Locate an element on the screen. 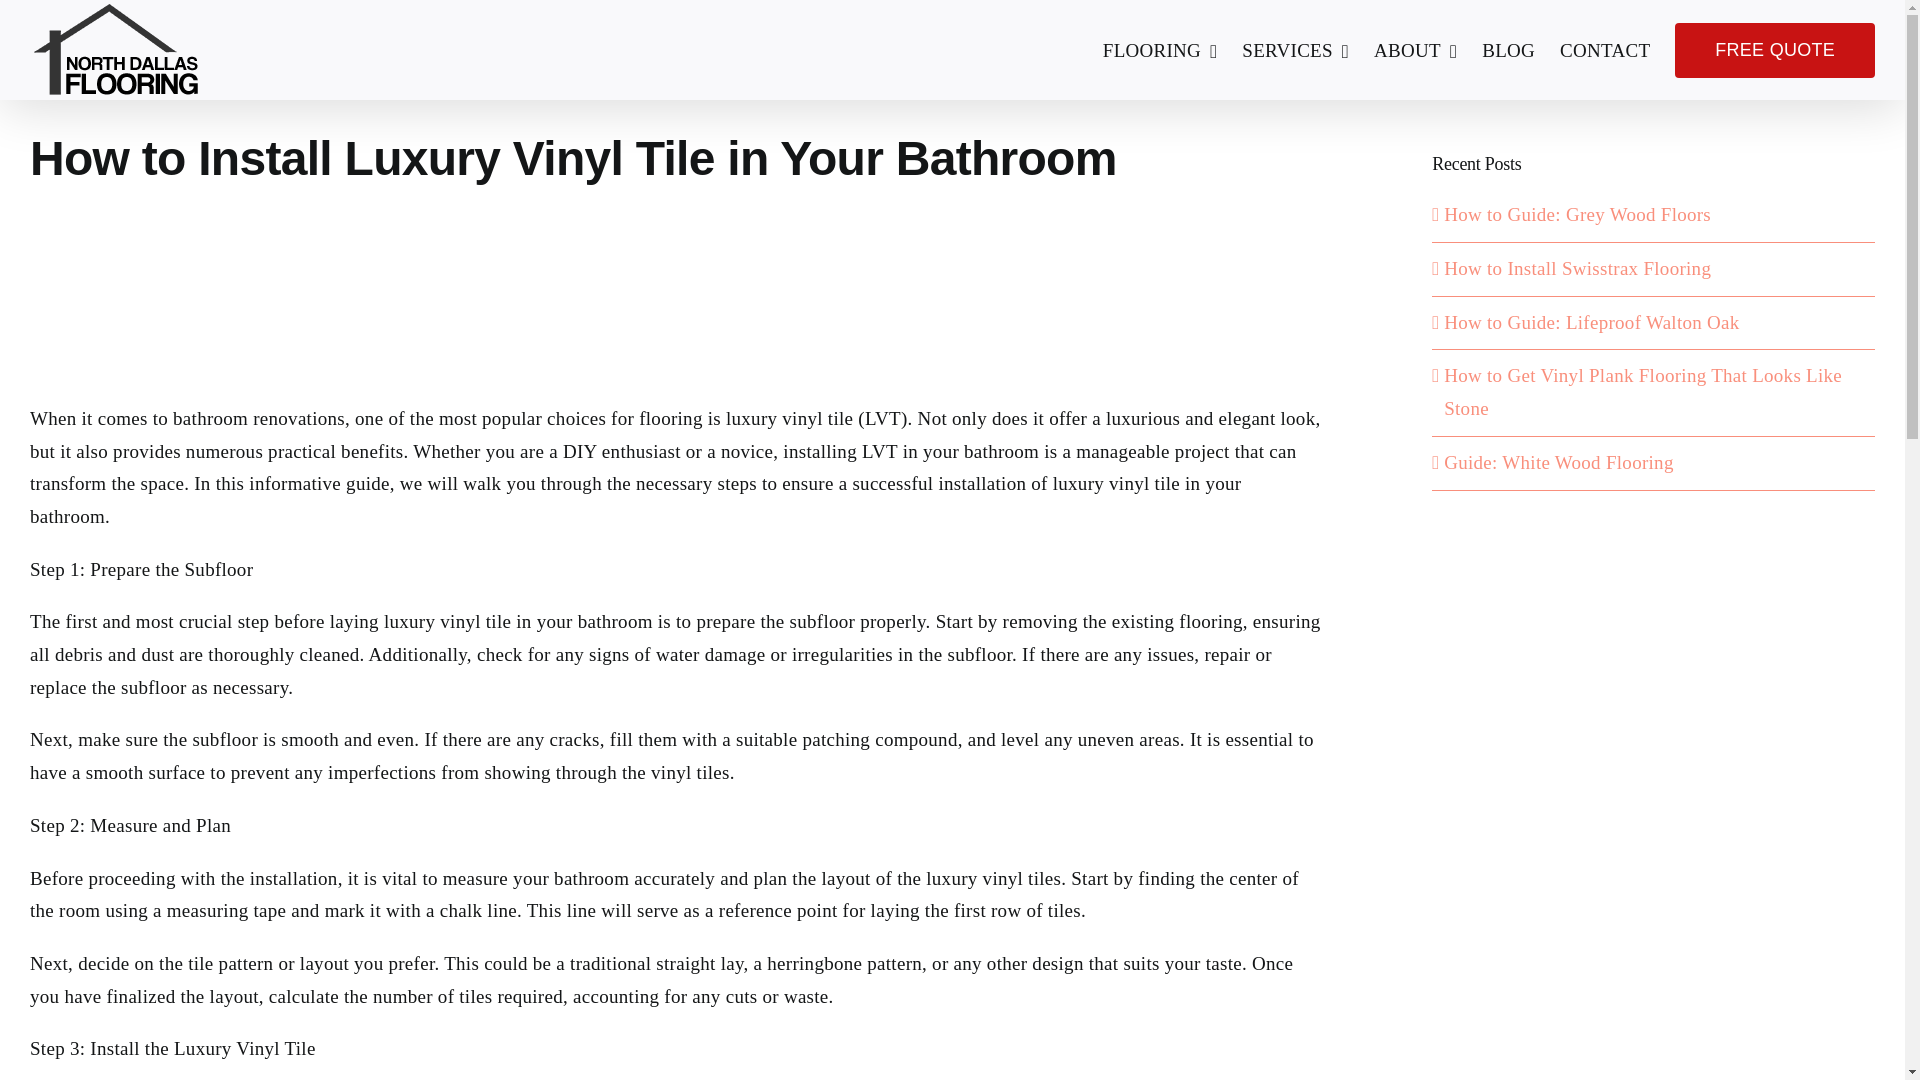  FLOORING is located at coordinates (1160, 50).